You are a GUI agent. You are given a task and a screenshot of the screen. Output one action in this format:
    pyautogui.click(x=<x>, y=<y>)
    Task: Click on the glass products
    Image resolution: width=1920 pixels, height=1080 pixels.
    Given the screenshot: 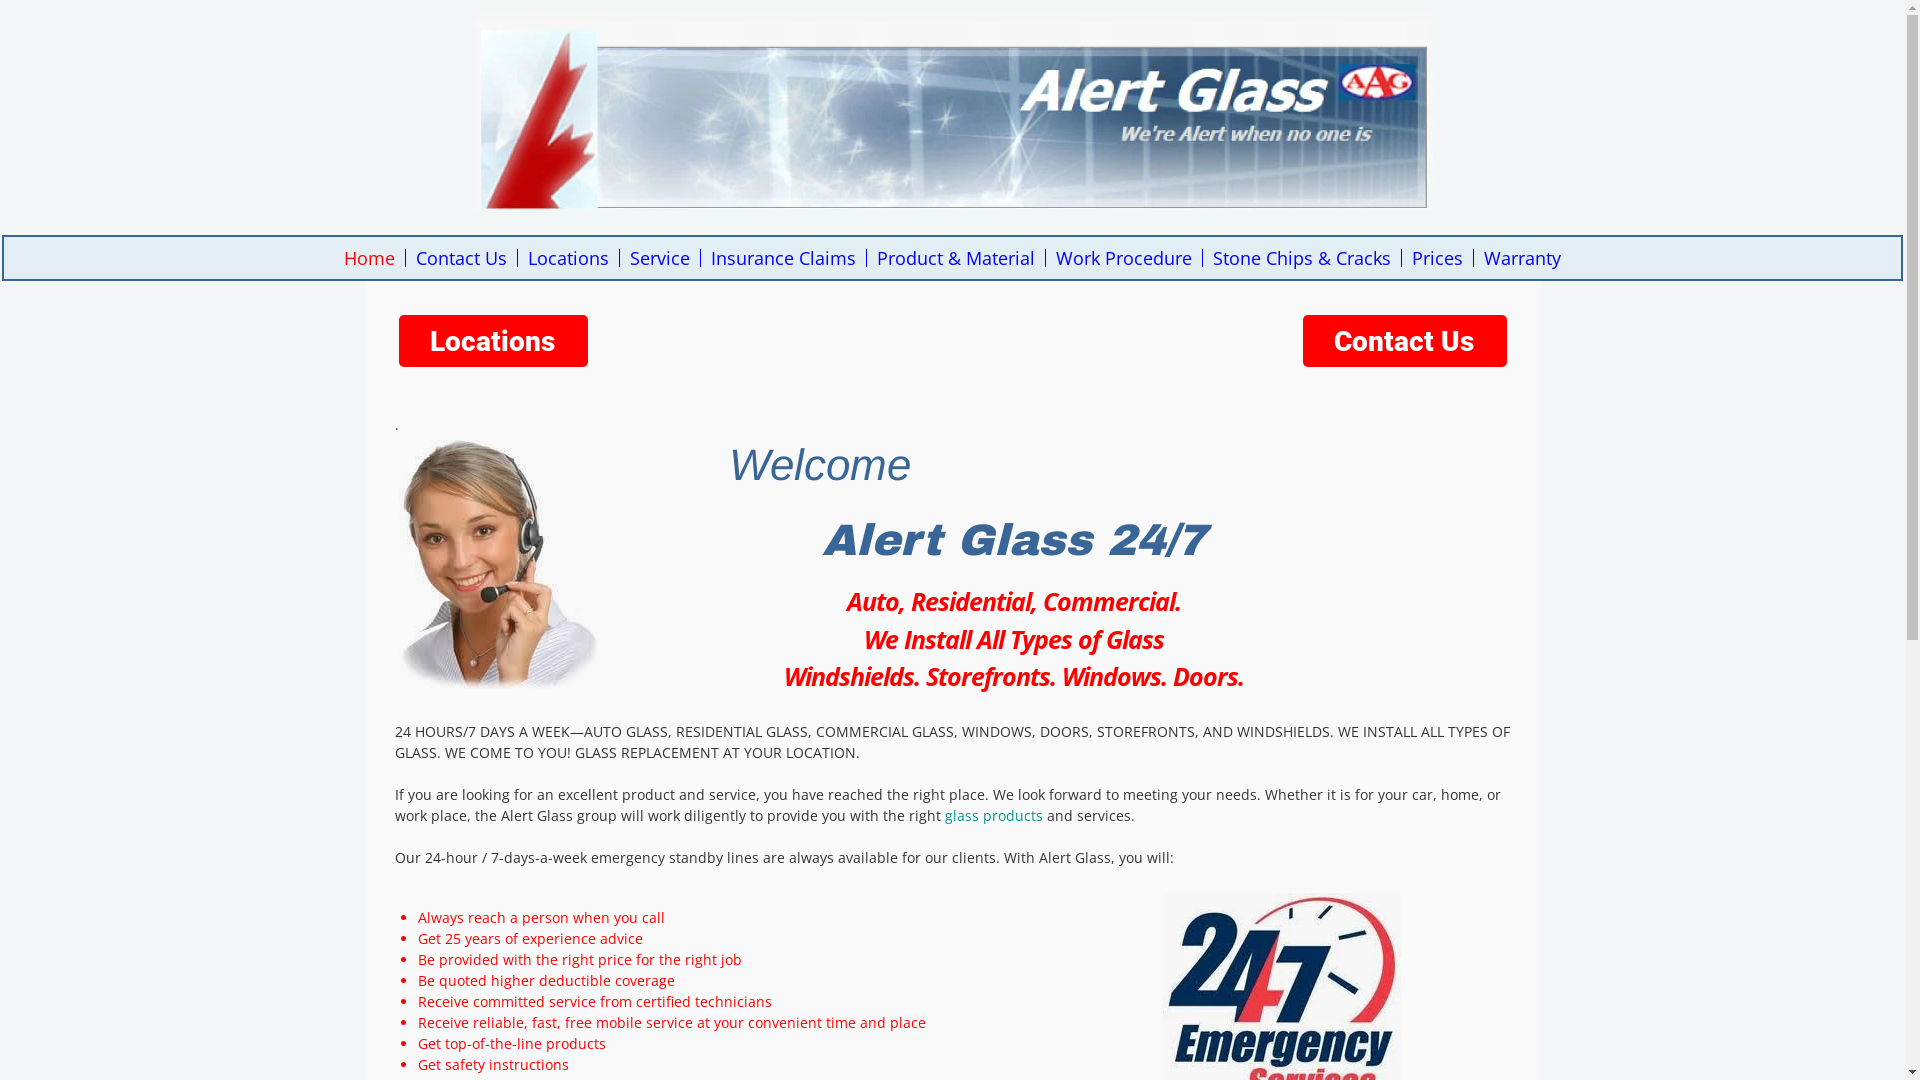 What is the action you would take?
    pyautogui.click(x=993, y=816)
    